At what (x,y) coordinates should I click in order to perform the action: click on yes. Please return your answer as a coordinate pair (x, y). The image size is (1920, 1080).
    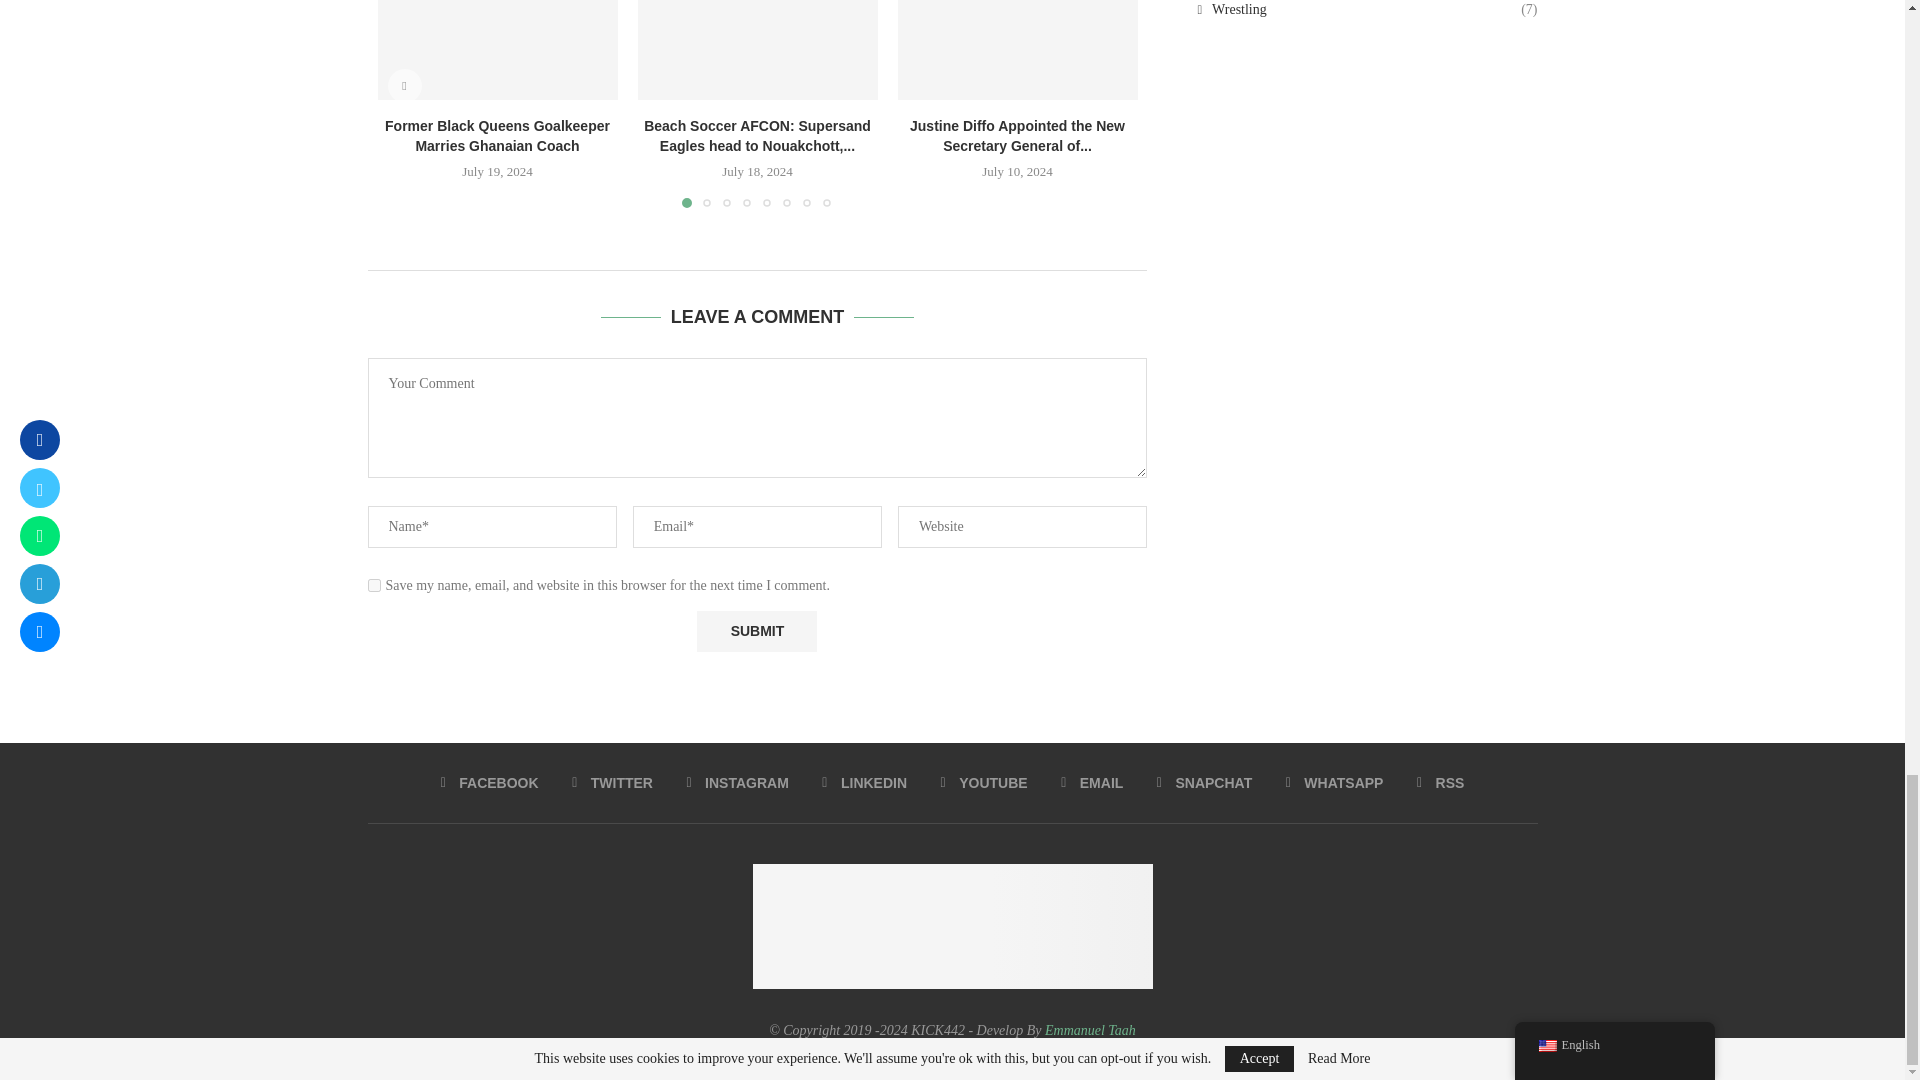
    Looking at the image, I should click on (374, 584).